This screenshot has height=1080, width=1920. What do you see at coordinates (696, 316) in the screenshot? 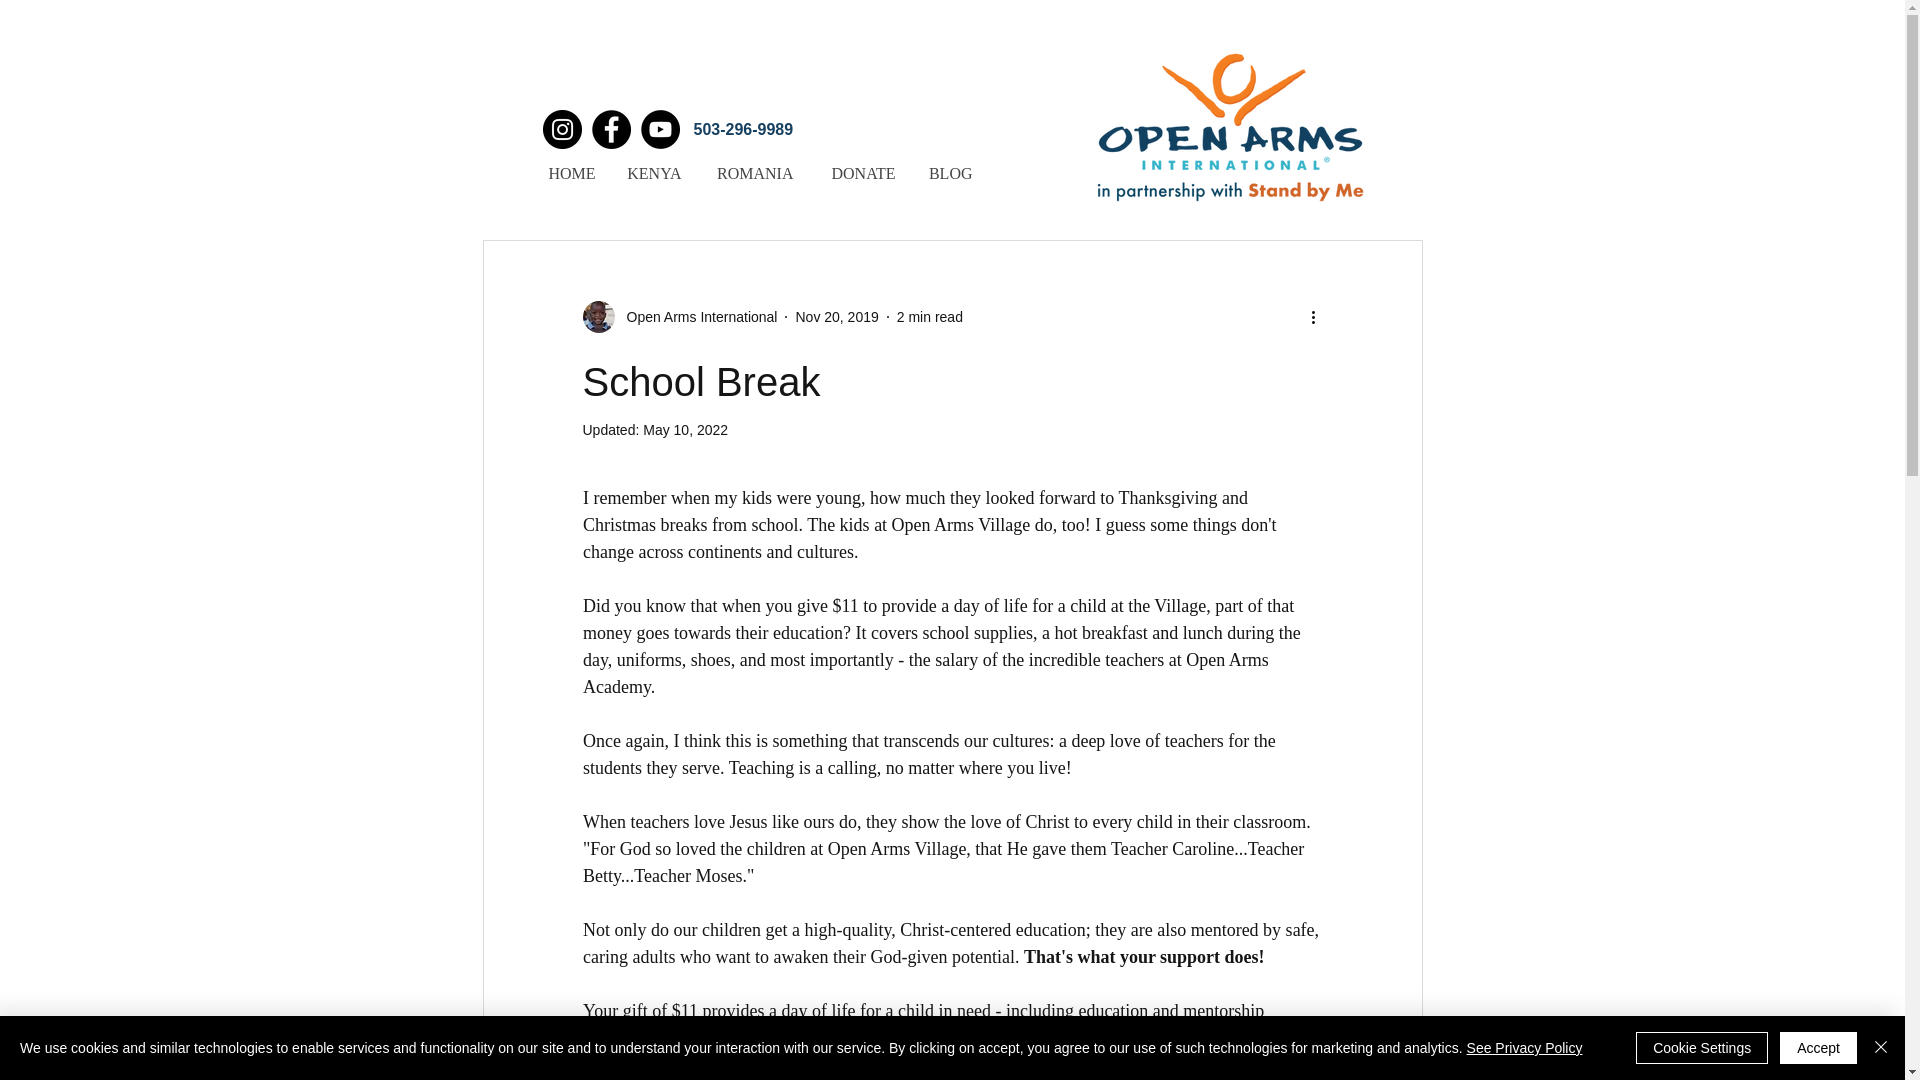
I see `Open Arms International` at bounding box center [696, 316].